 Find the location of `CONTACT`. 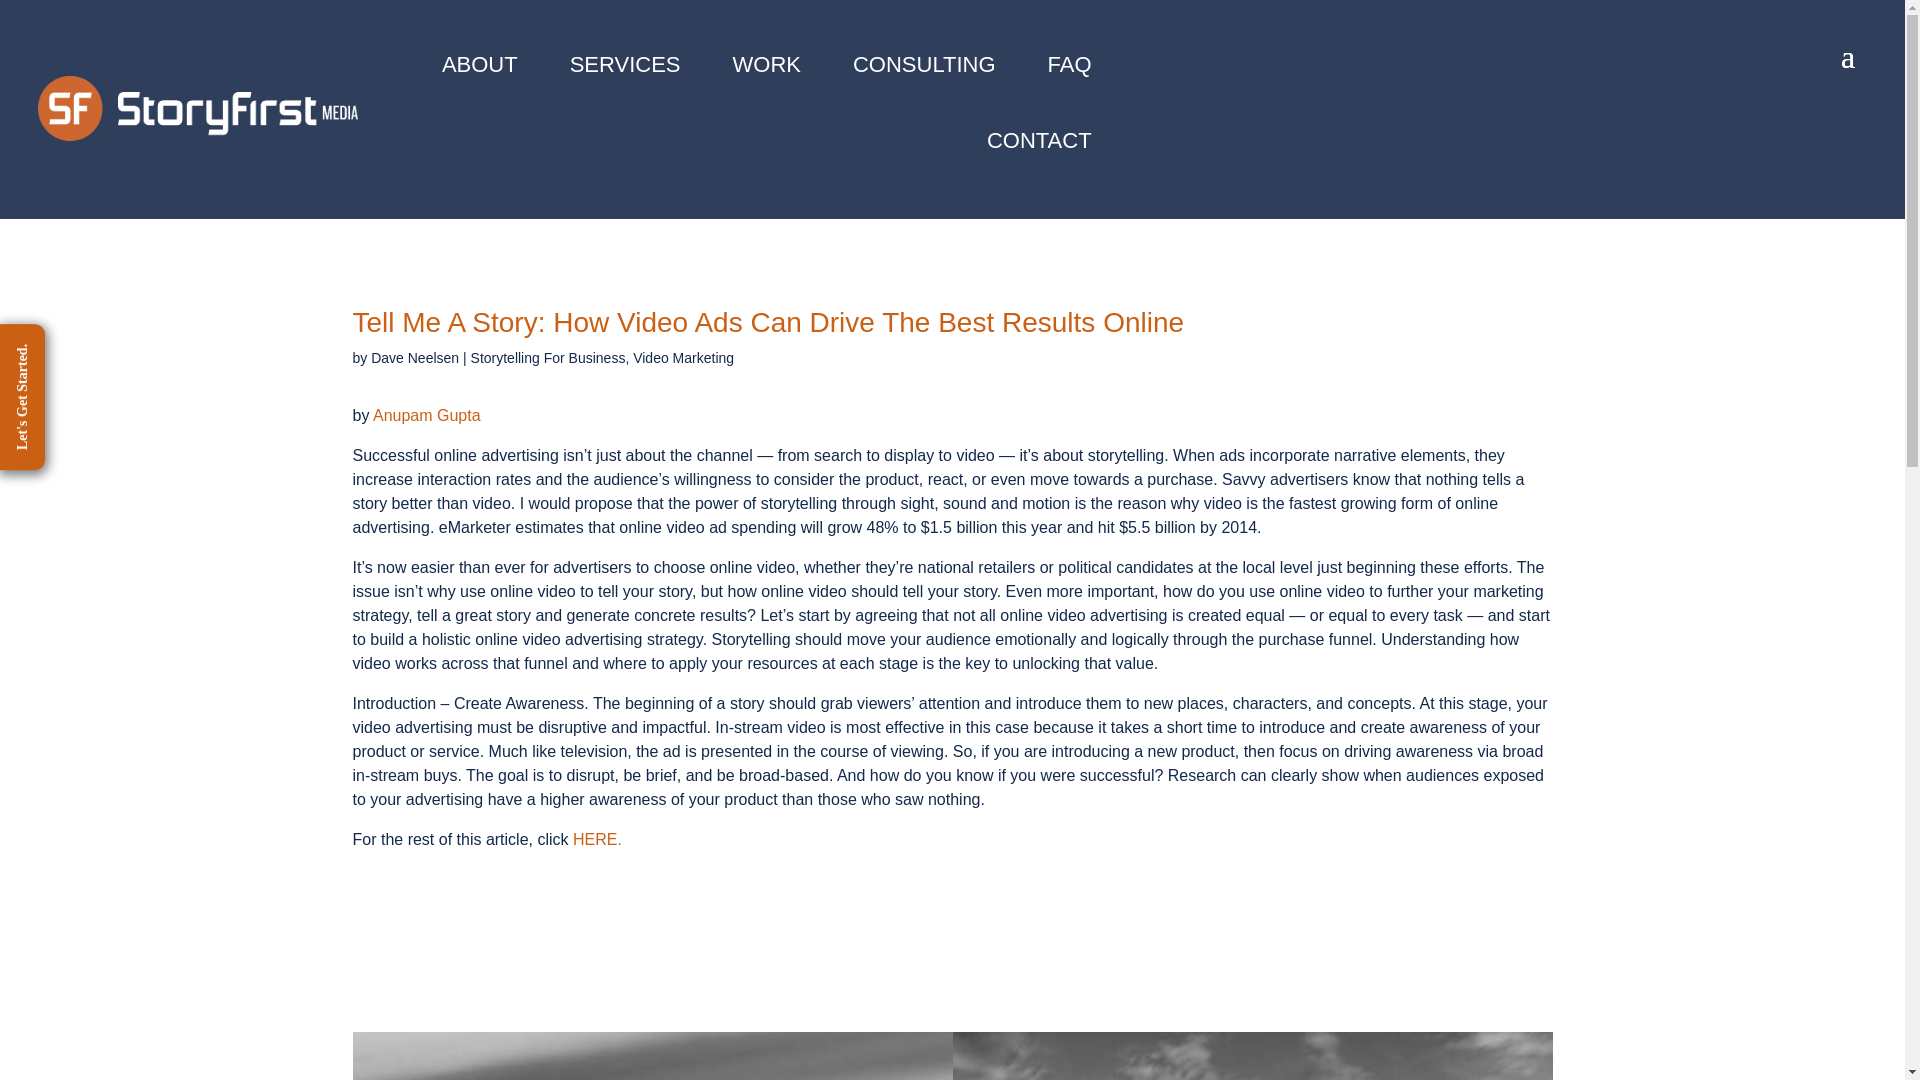

CONTACT is located at coordinates (1039, 140).